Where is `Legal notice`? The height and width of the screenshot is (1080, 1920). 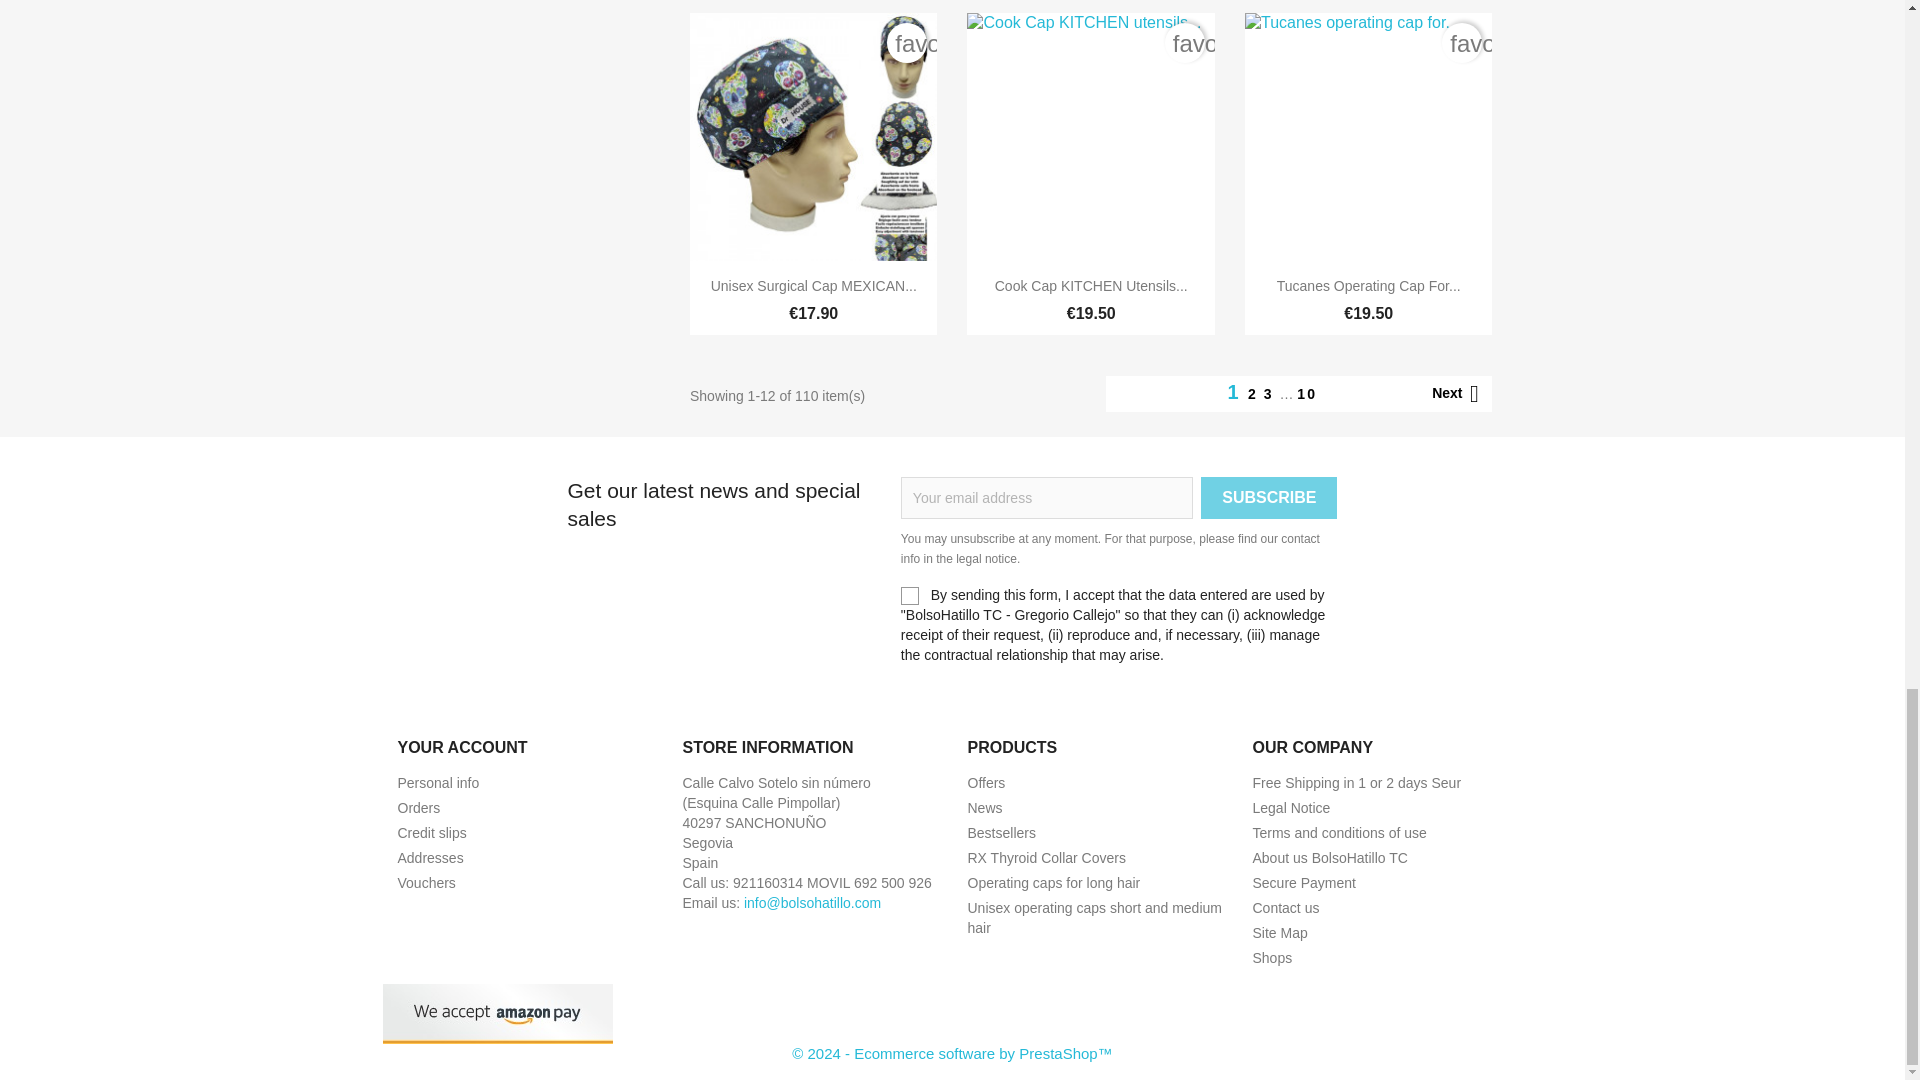 Legal notice is located at coordinates (1290, 808).